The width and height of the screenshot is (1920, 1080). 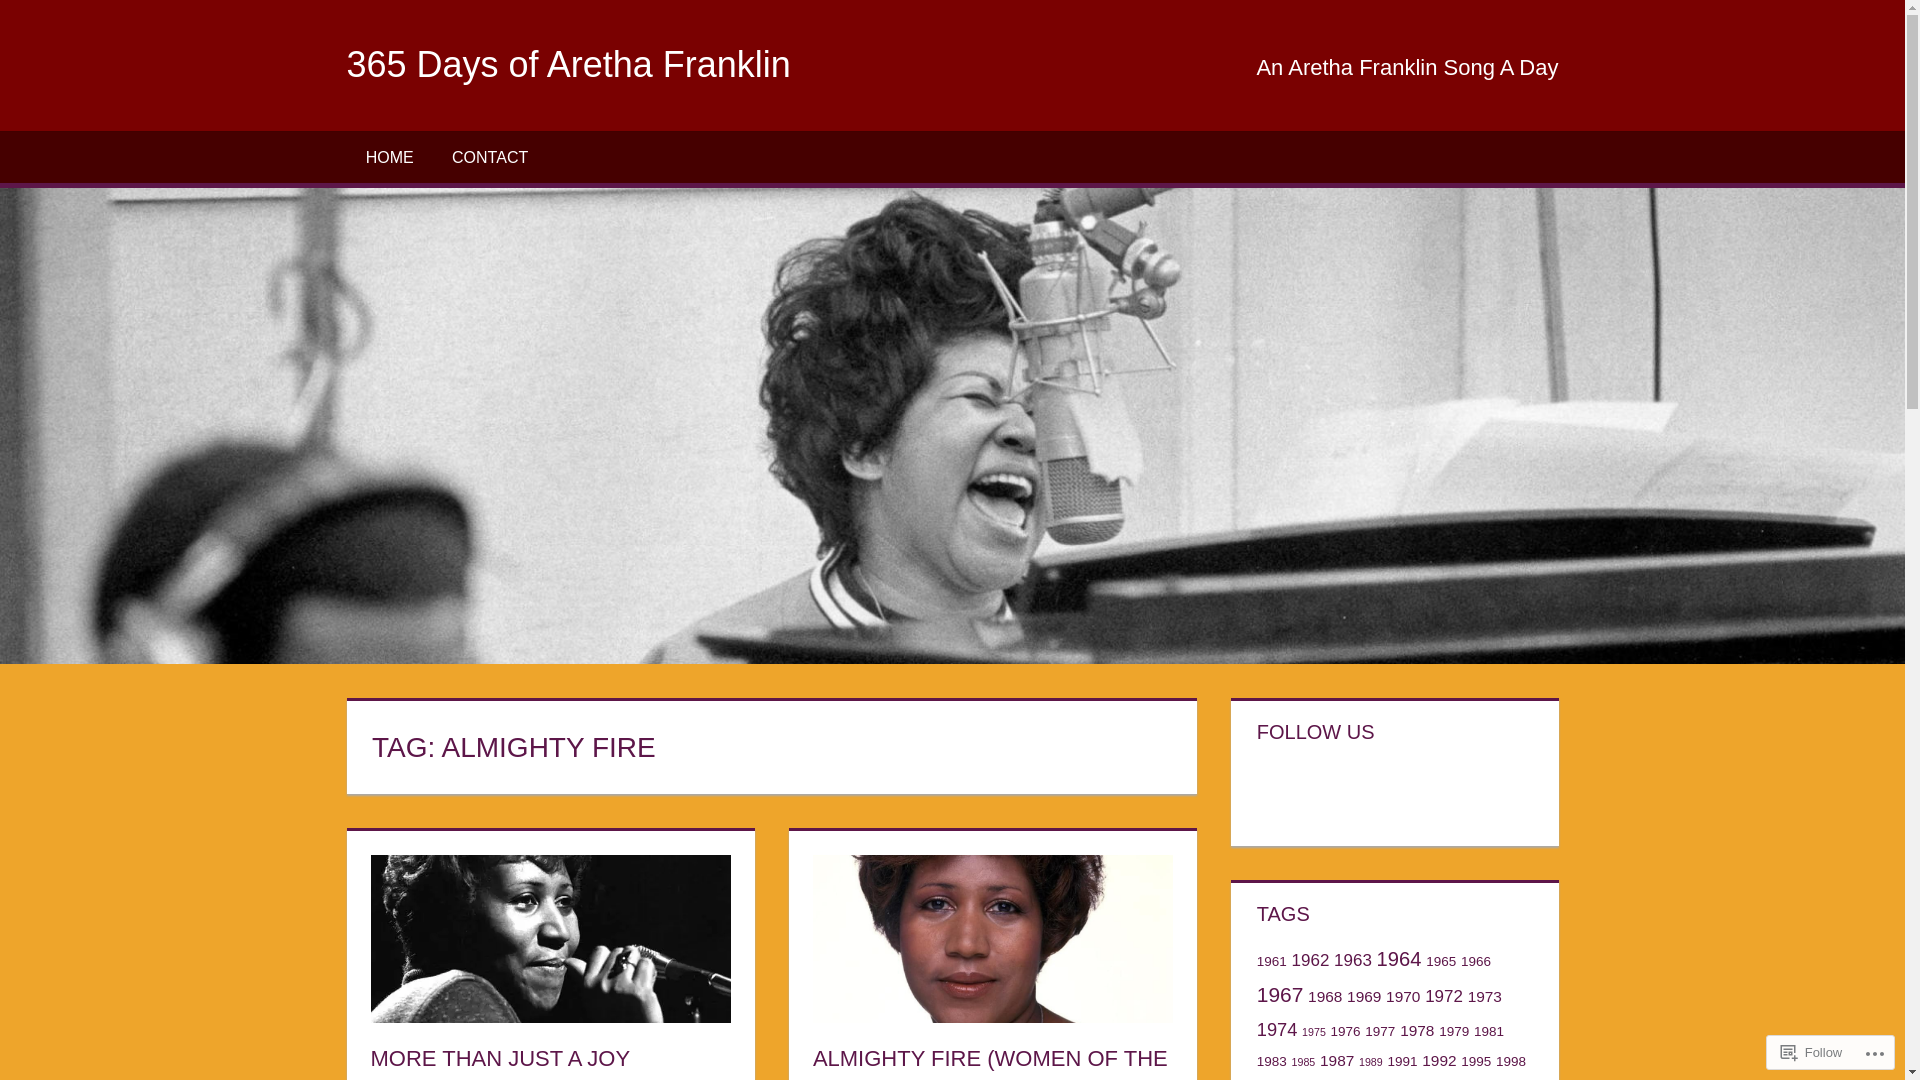 What do you see at coordinates (1272, 962) in the screenshot?
I see `1961` at bounding box center [1272, 962].